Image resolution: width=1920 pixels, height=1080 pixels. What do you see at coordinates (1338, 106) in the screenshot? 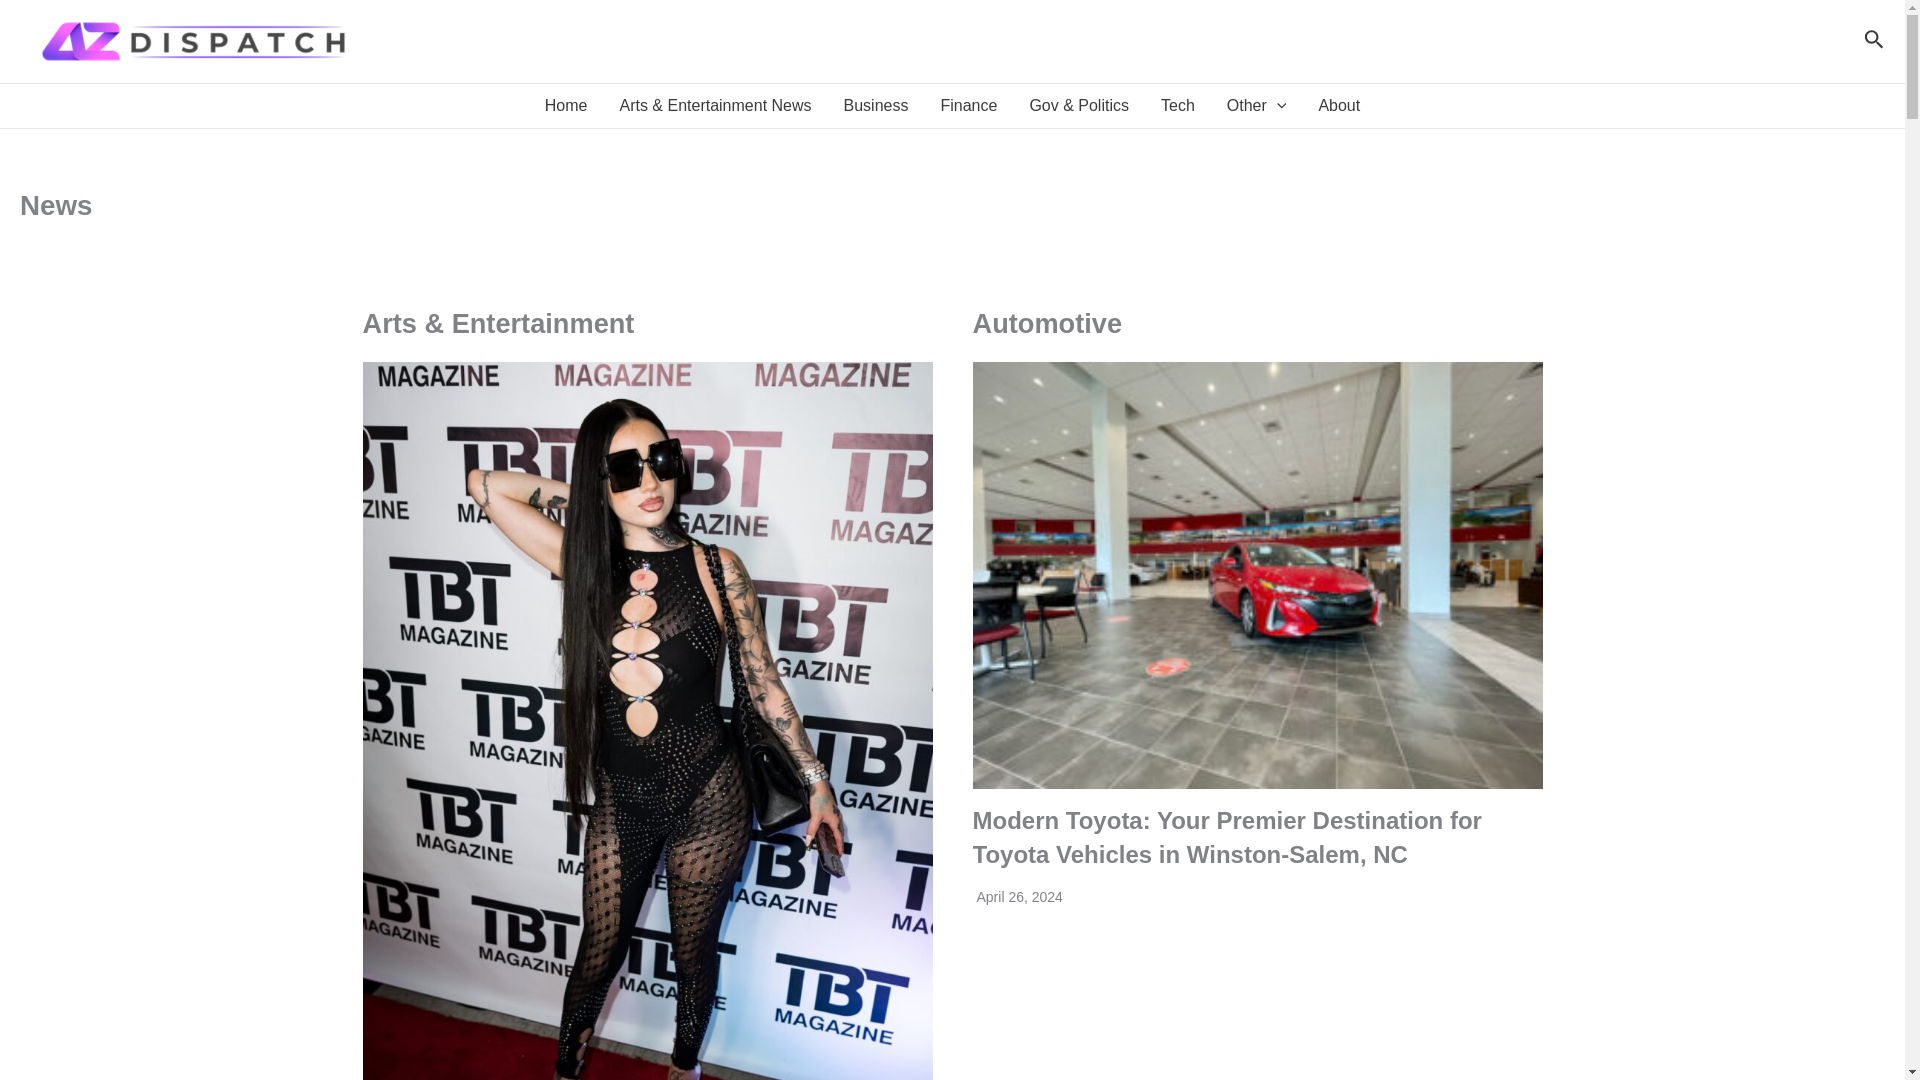
I see `About` at bounding box center [1338, 106].